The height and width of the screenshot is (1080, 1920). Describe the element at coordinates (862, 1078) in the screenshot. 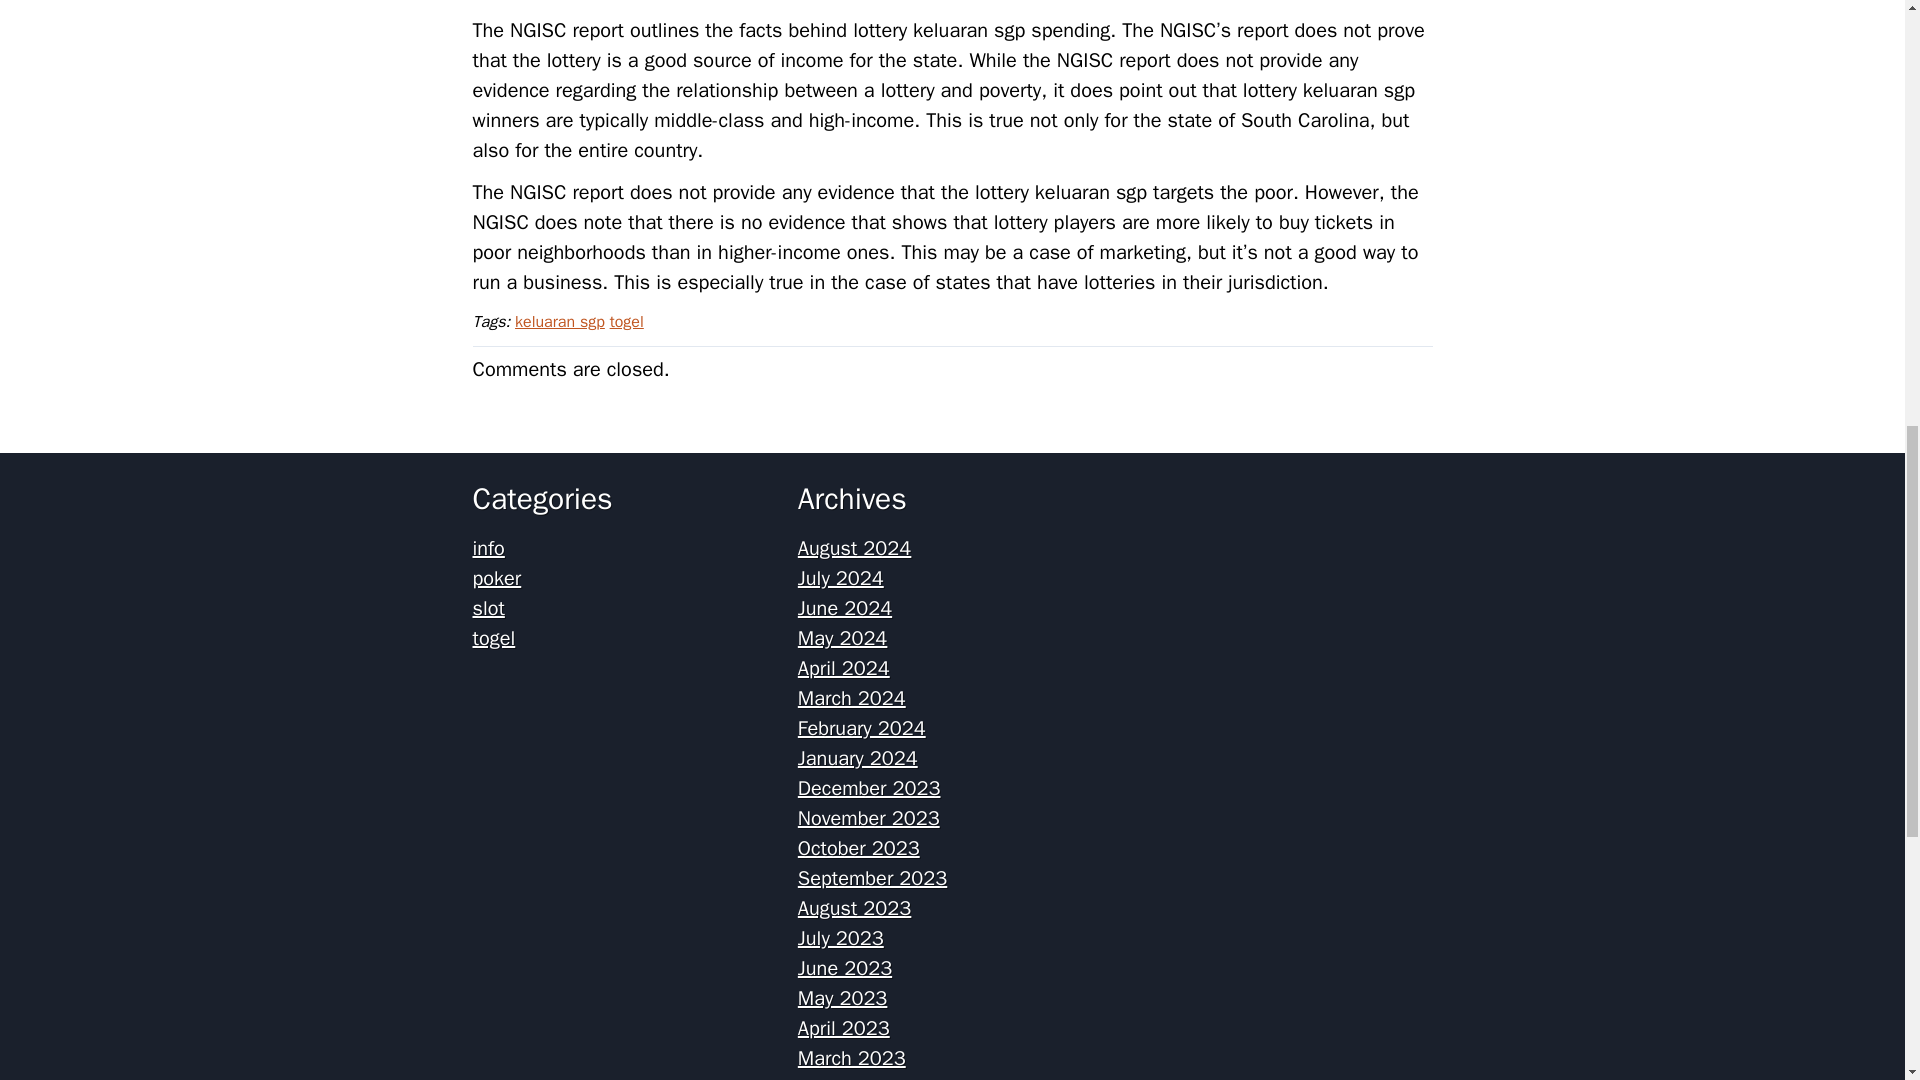

I see `February 2023` at that location.